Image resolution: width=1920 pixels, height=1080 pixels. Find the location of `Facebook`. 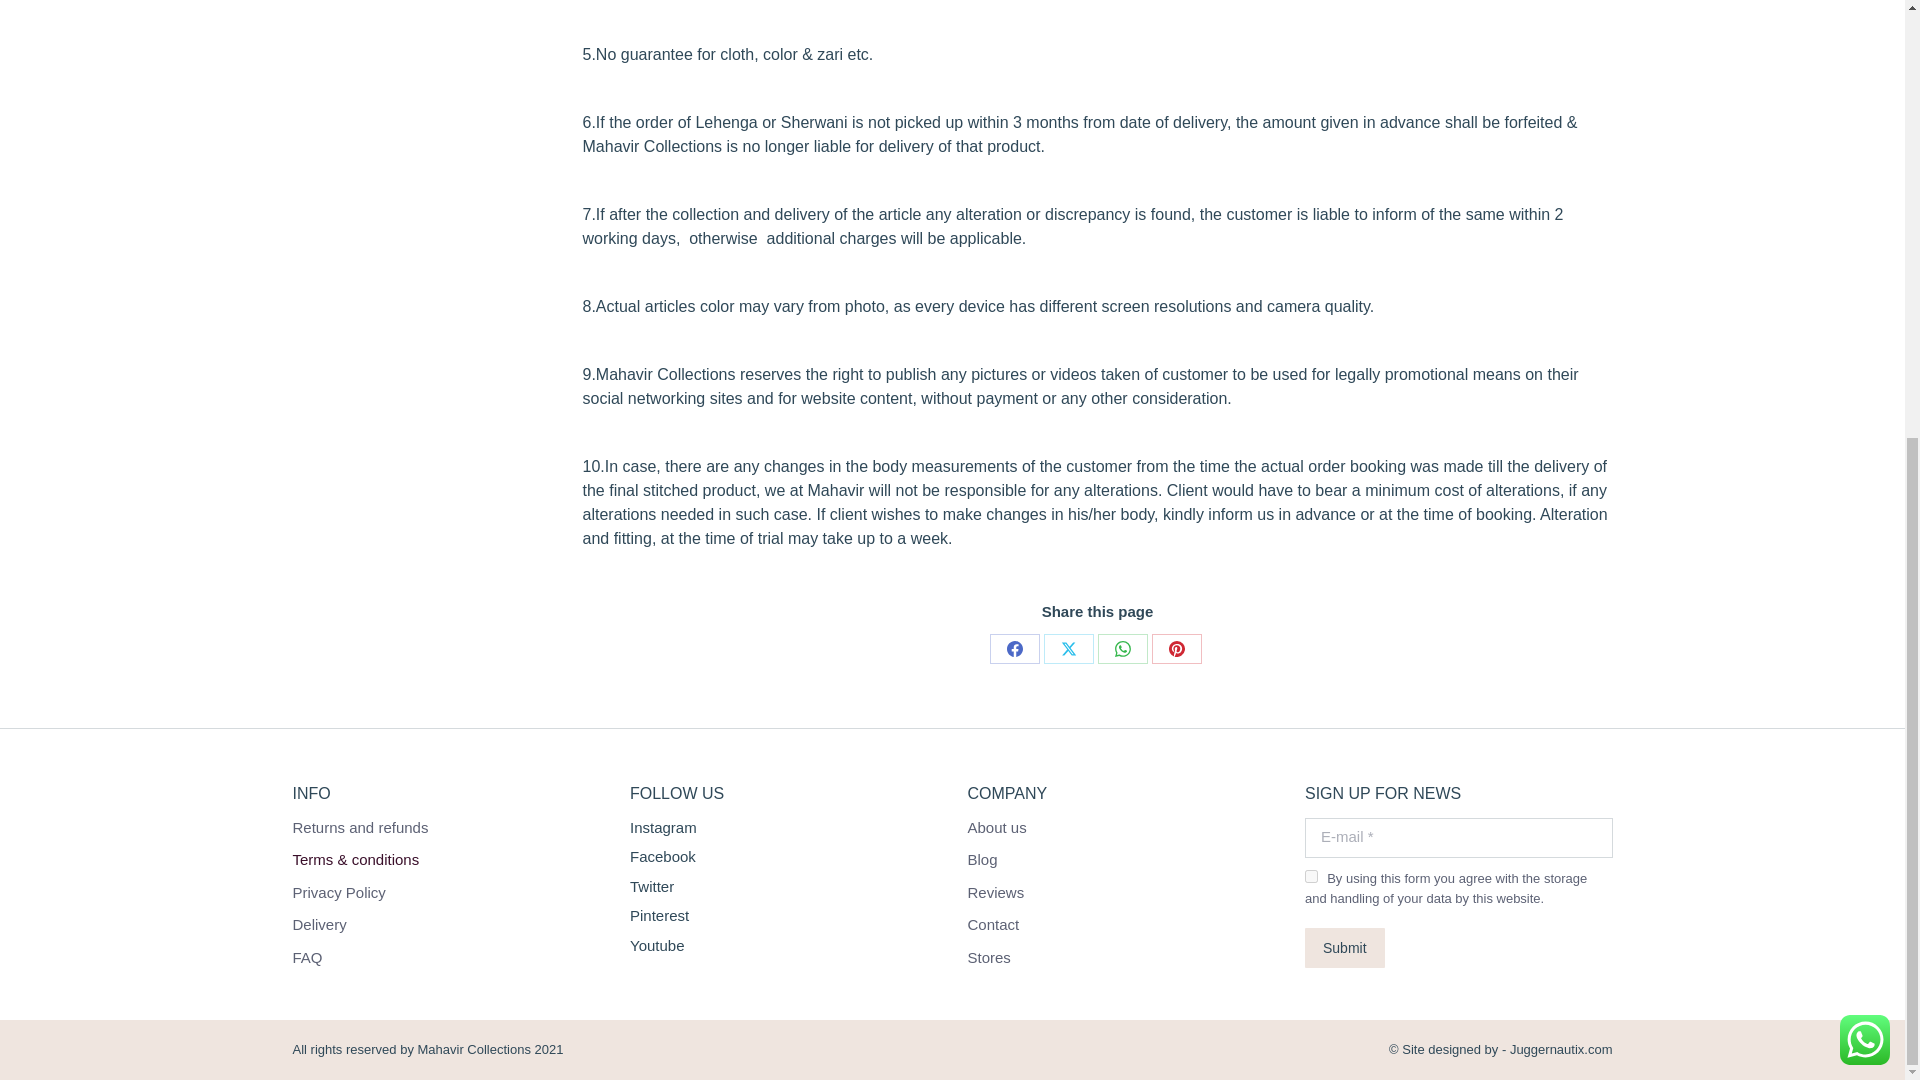

Facebook is located at coordinates (1015, 648).